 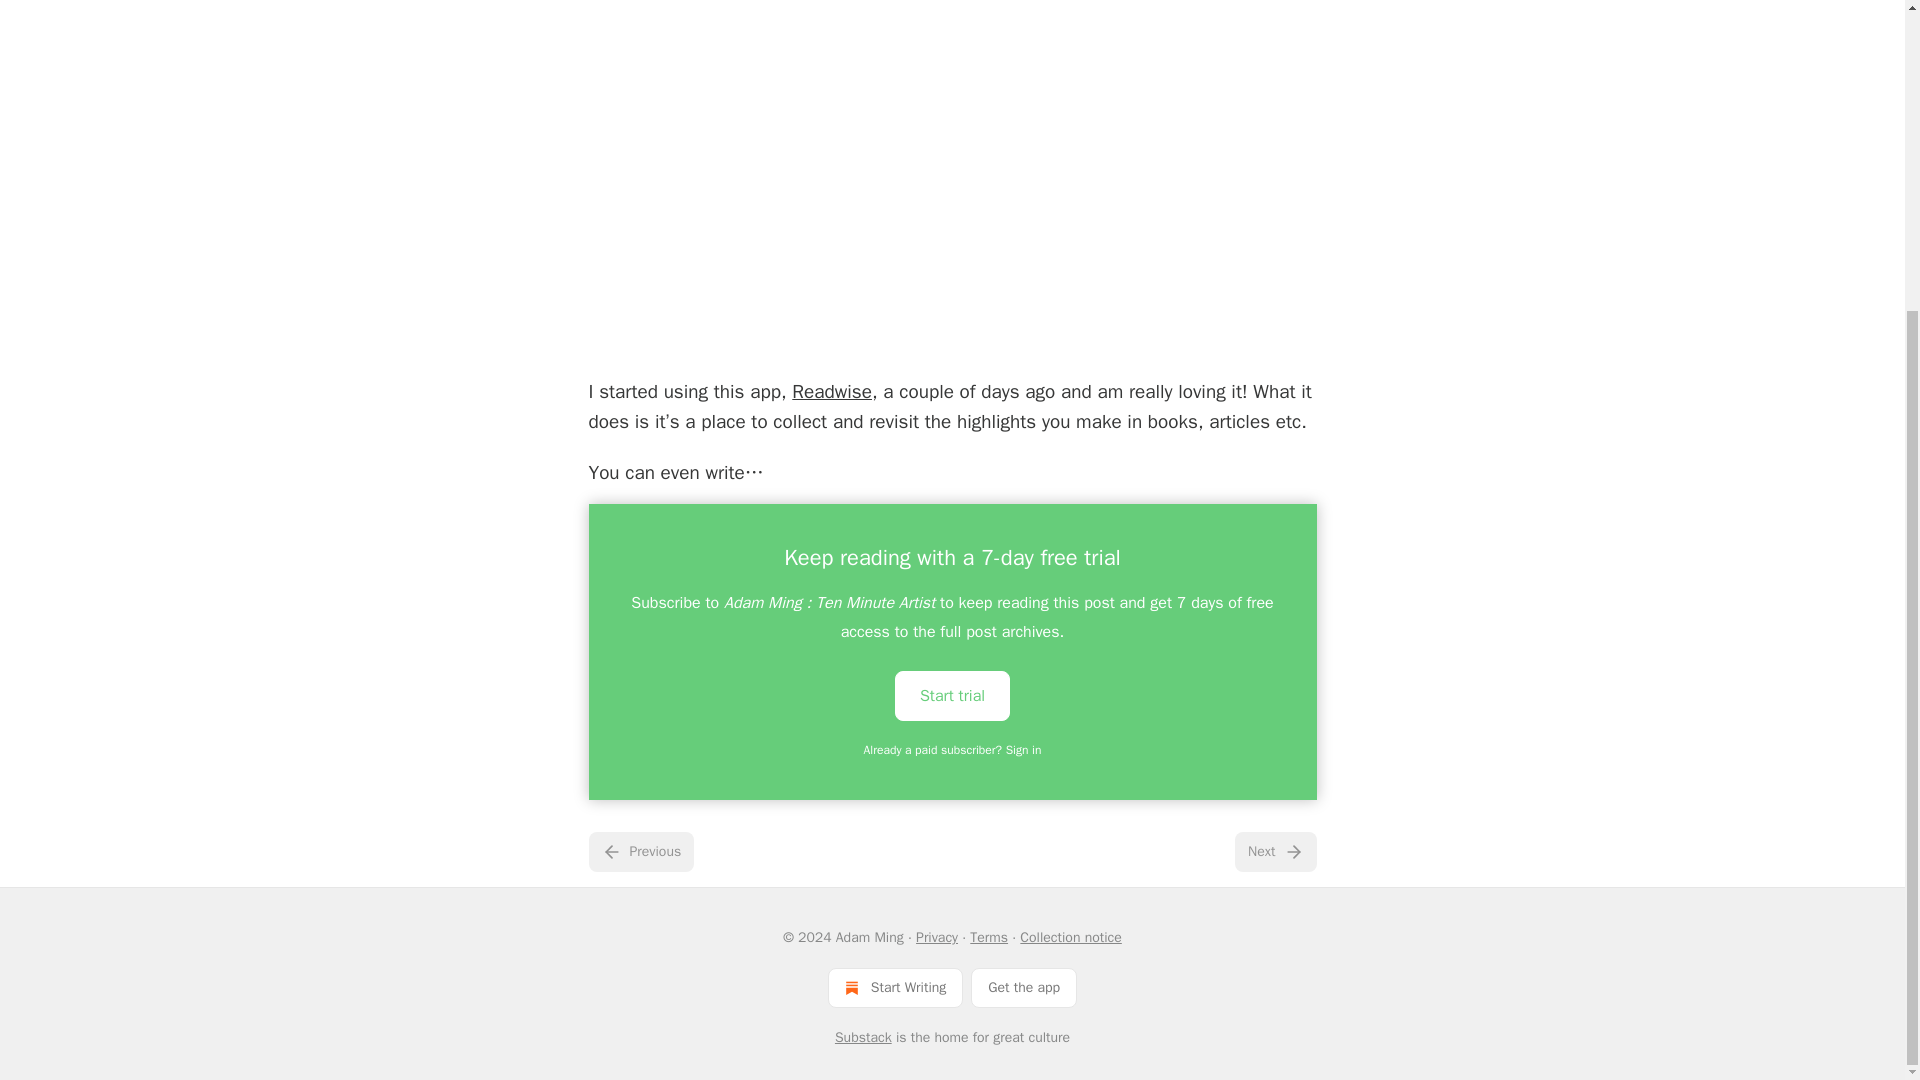 What do you see at coordinates (895, 987) in the screenshot?
I see `Start Writing` at bounding box center [895, 987].